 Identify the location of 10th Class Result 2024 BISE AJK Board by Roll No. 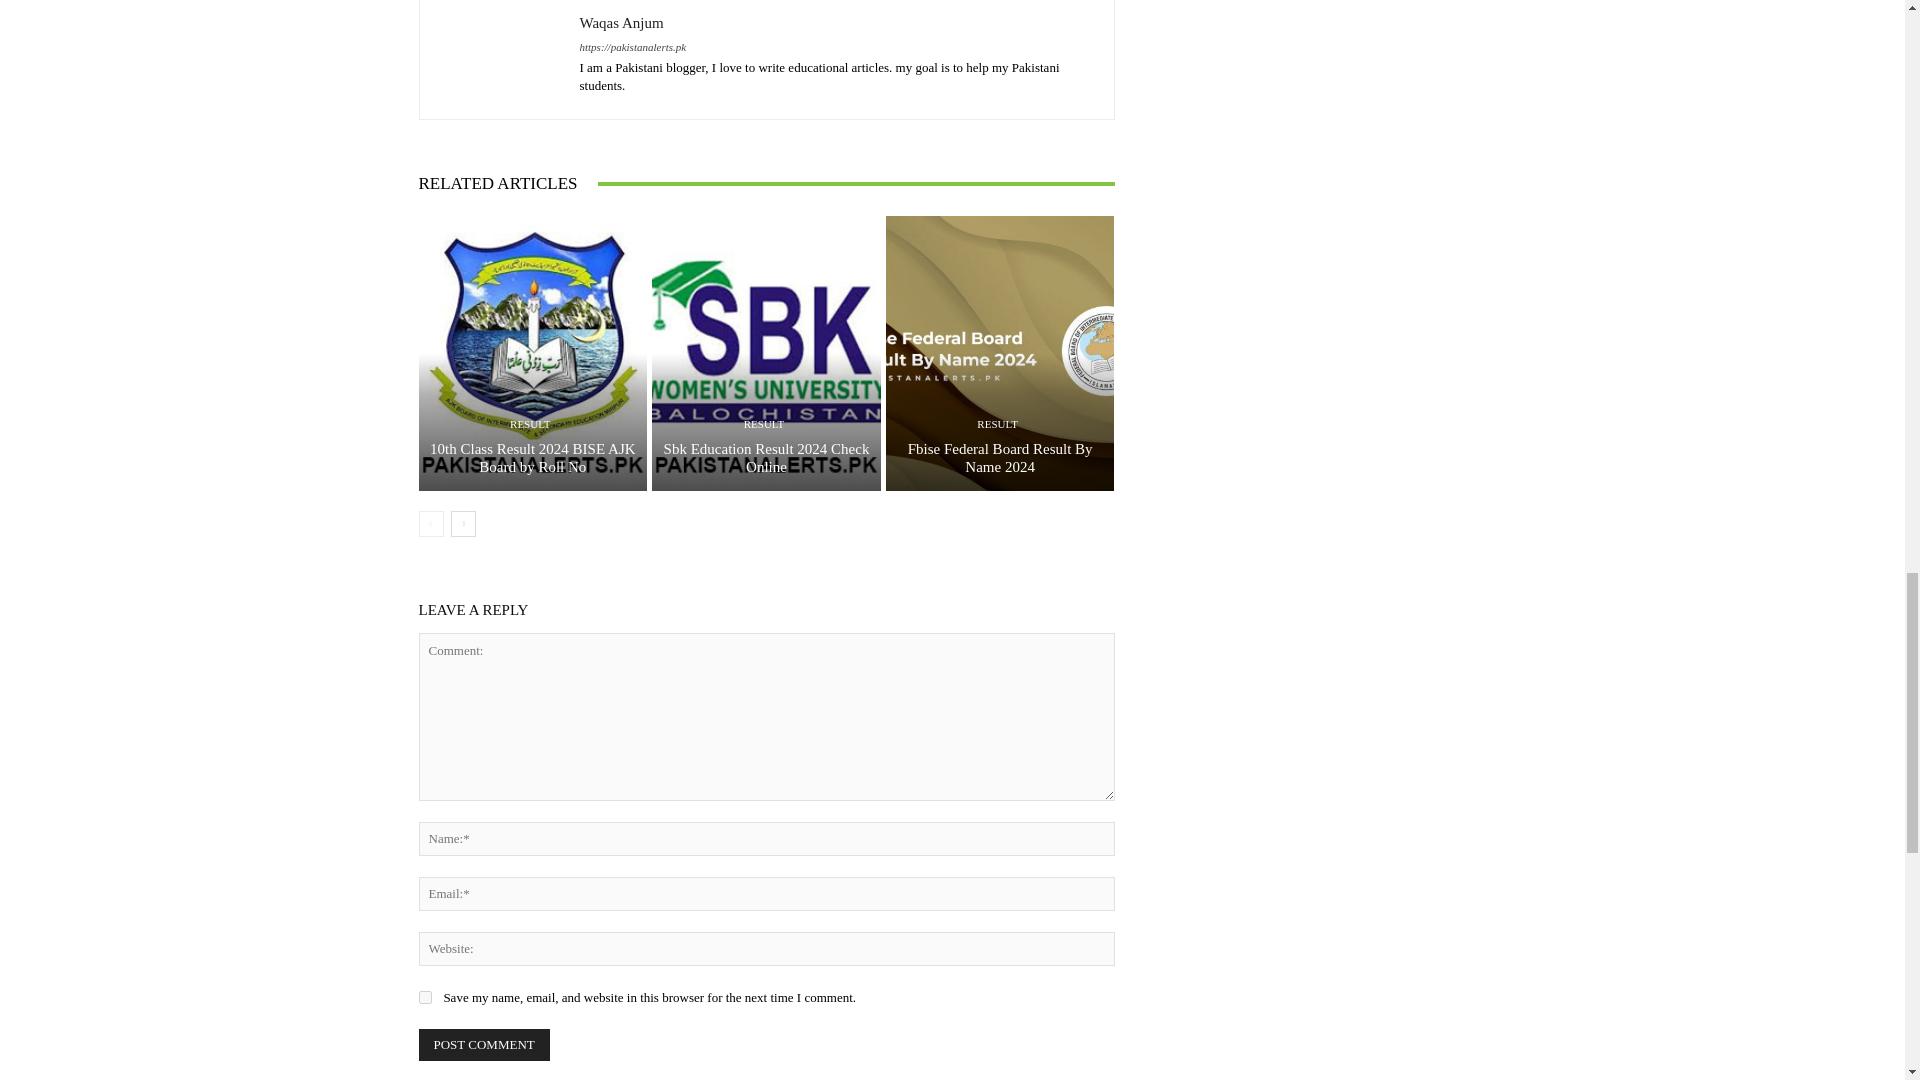
(532, 458).